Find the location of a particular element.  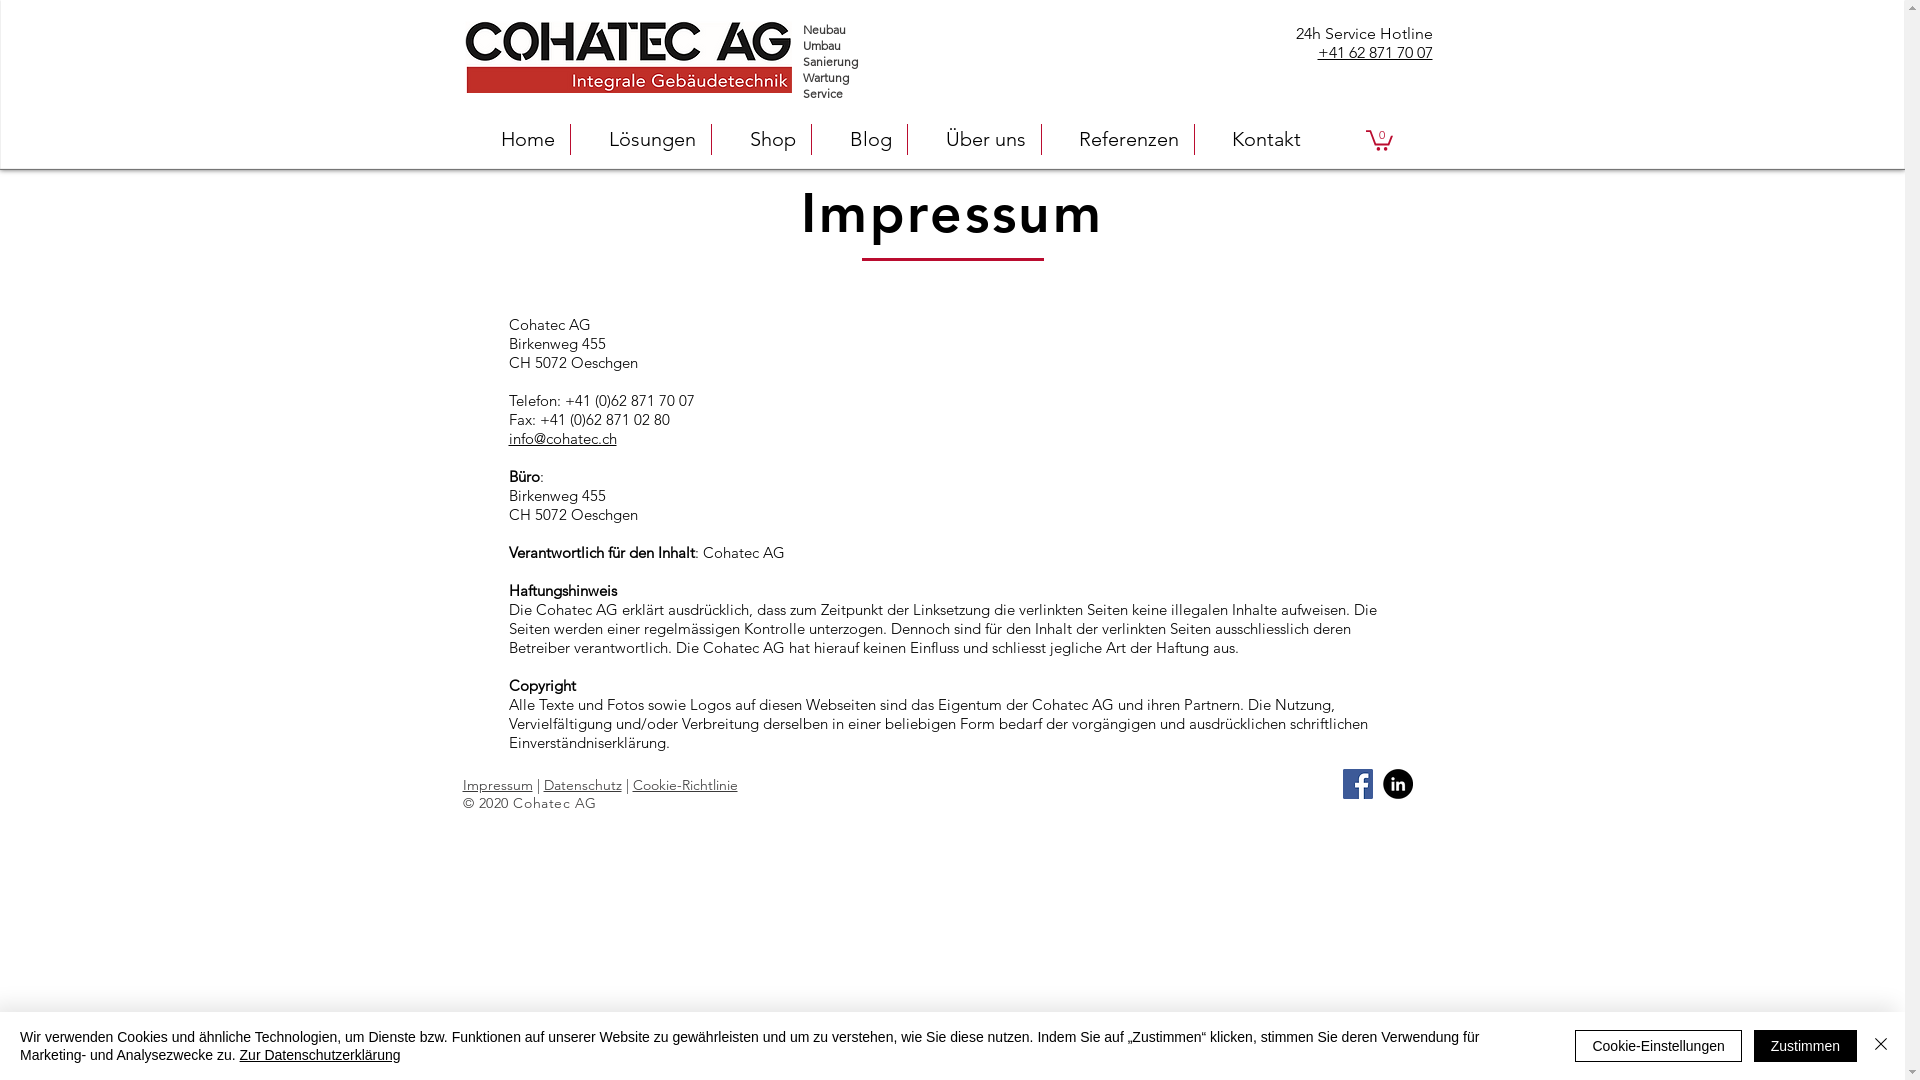

Home is located at coordinates (516, 140).